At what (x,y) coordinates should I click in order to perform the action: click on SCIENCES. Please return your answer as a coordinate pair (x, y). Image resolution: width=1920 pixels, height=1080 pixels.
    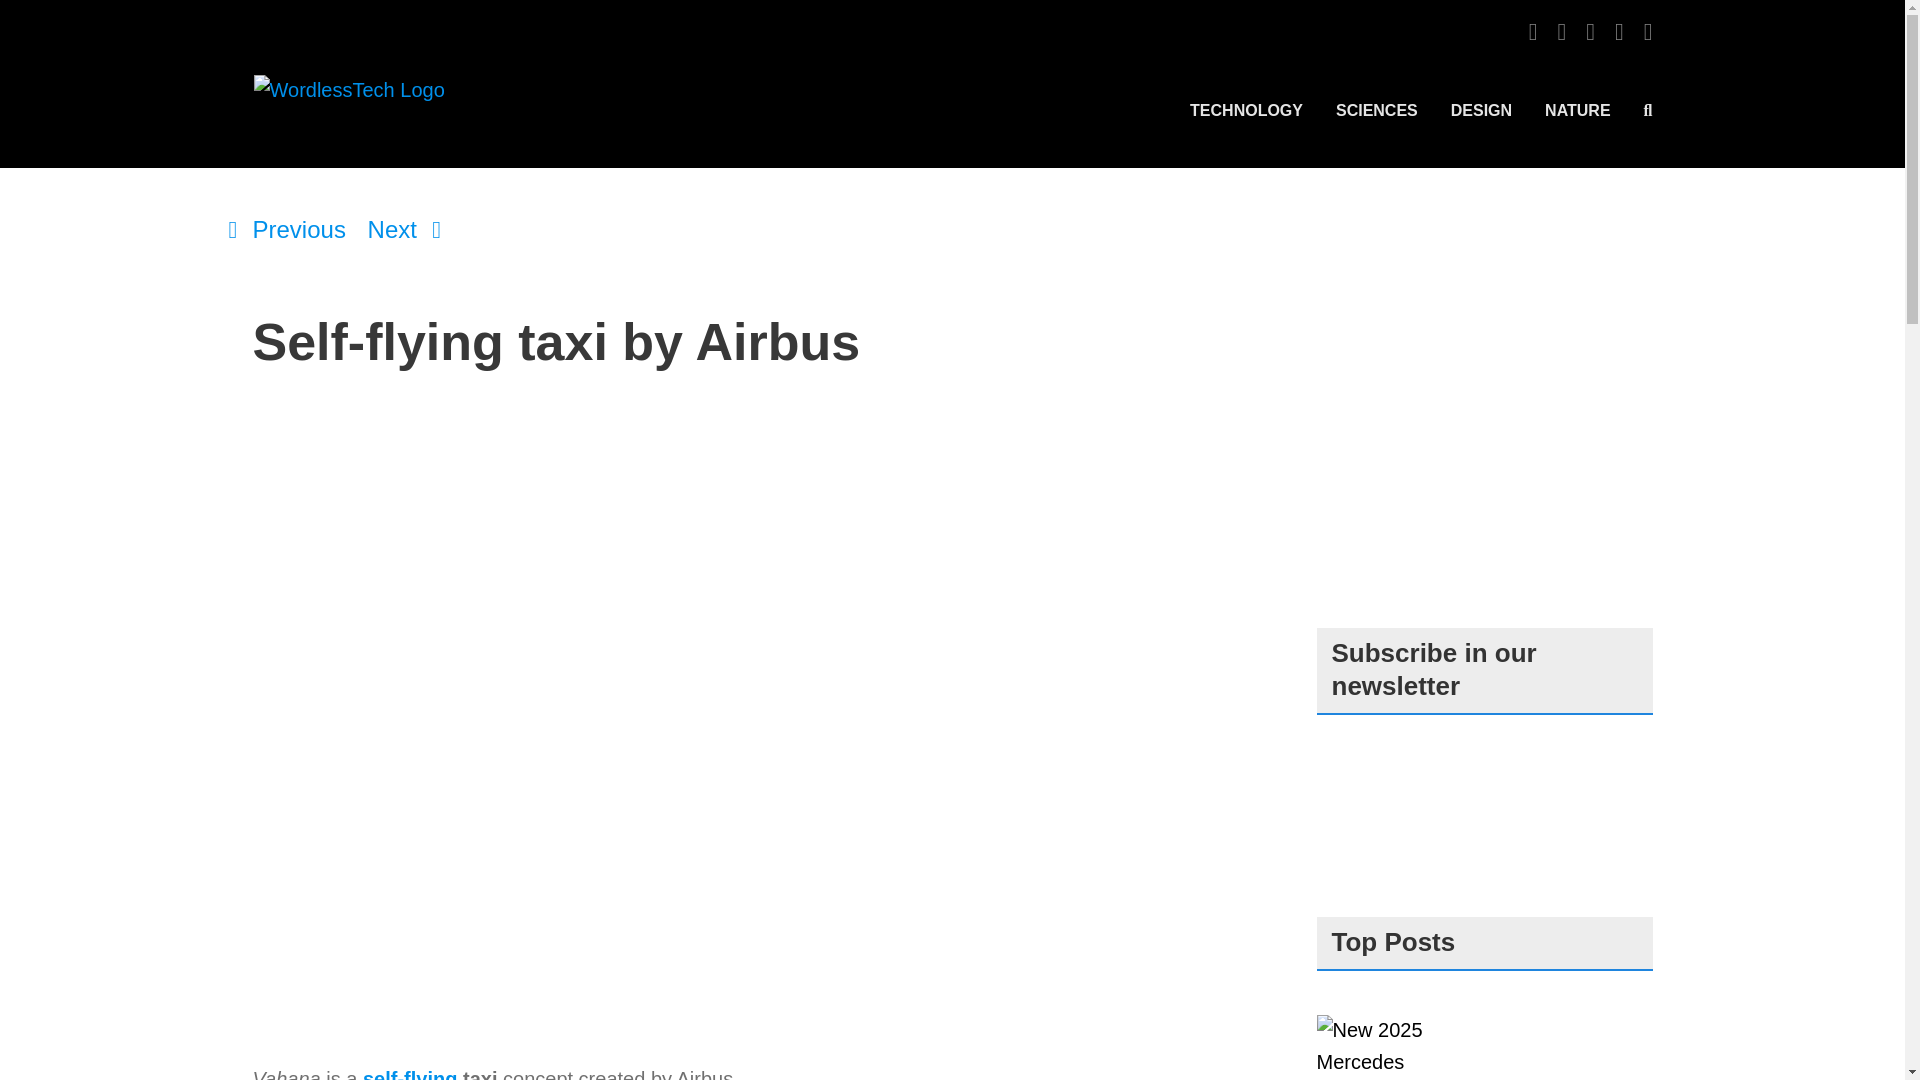
    Looking at the image, I should click on (1377, 110).